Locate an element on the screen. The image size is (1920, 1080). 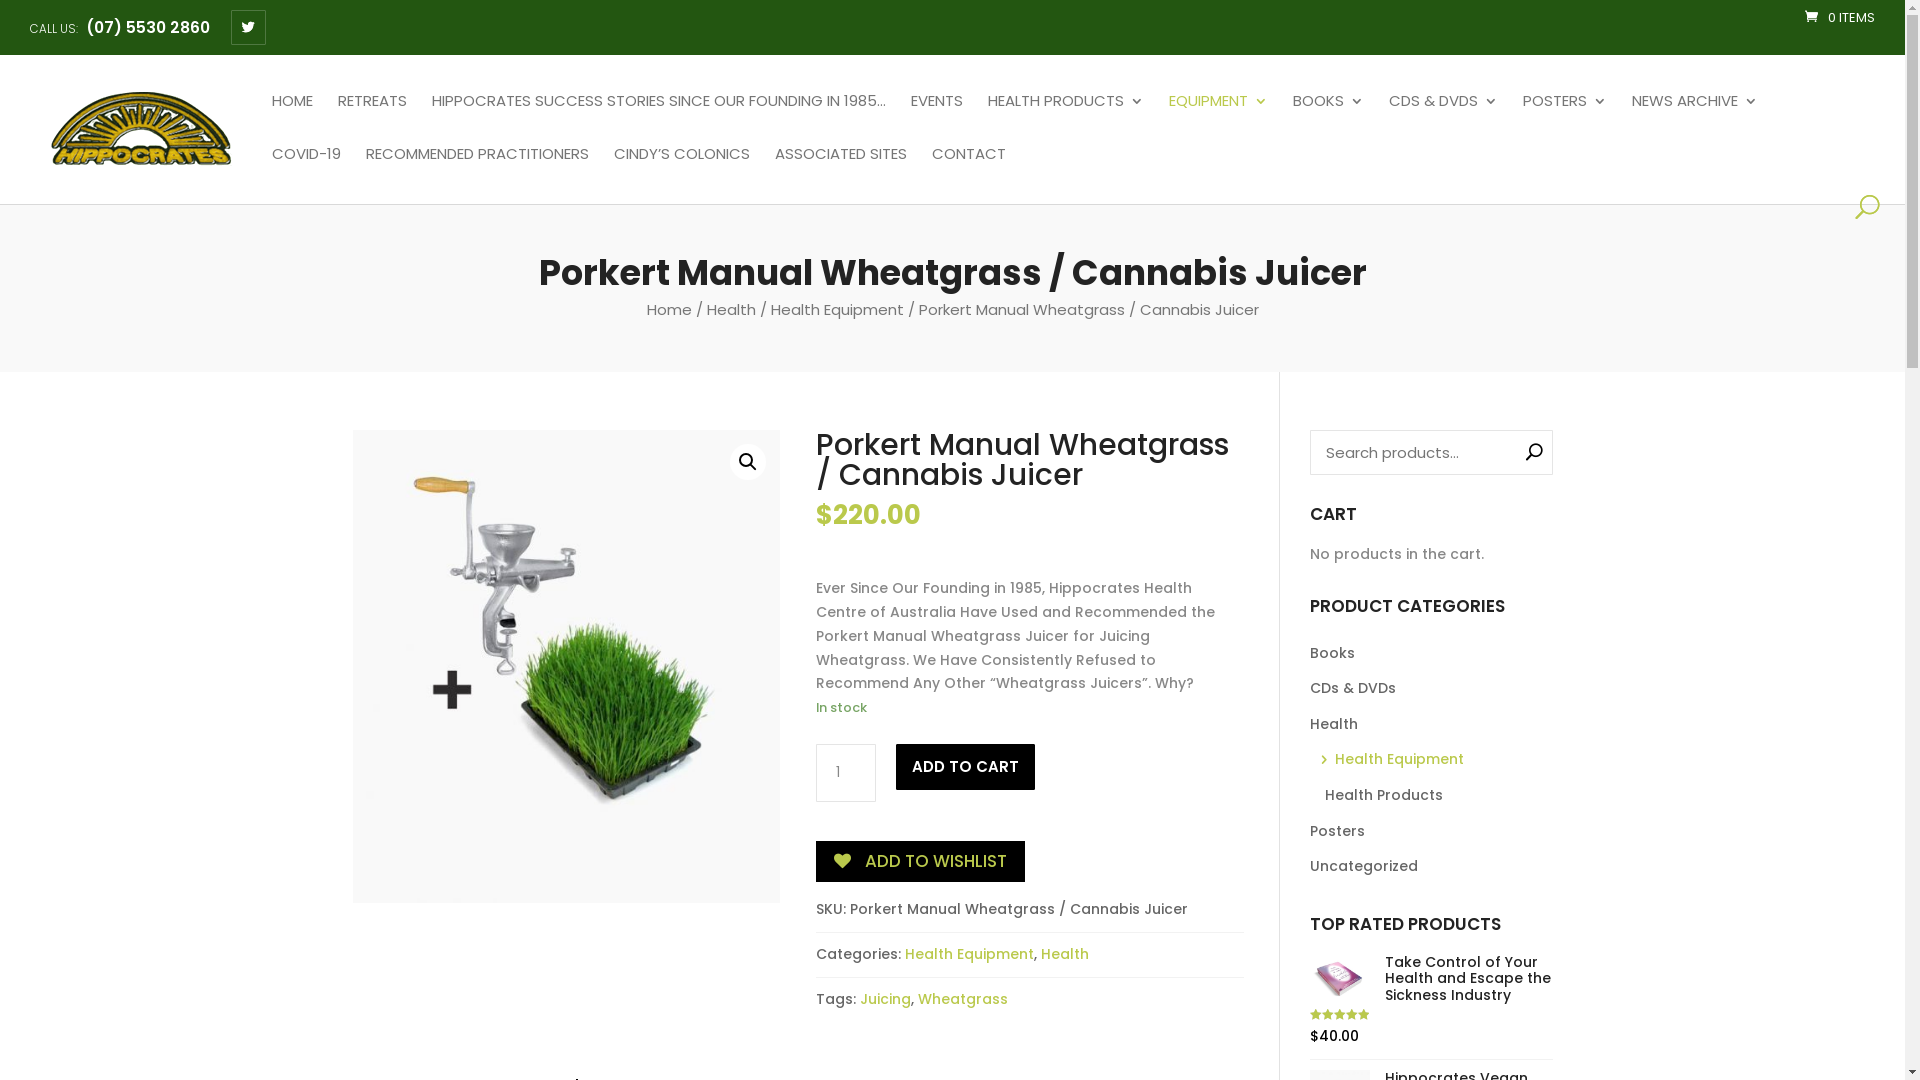
Health Equipment is located at coordinates (970, 954).